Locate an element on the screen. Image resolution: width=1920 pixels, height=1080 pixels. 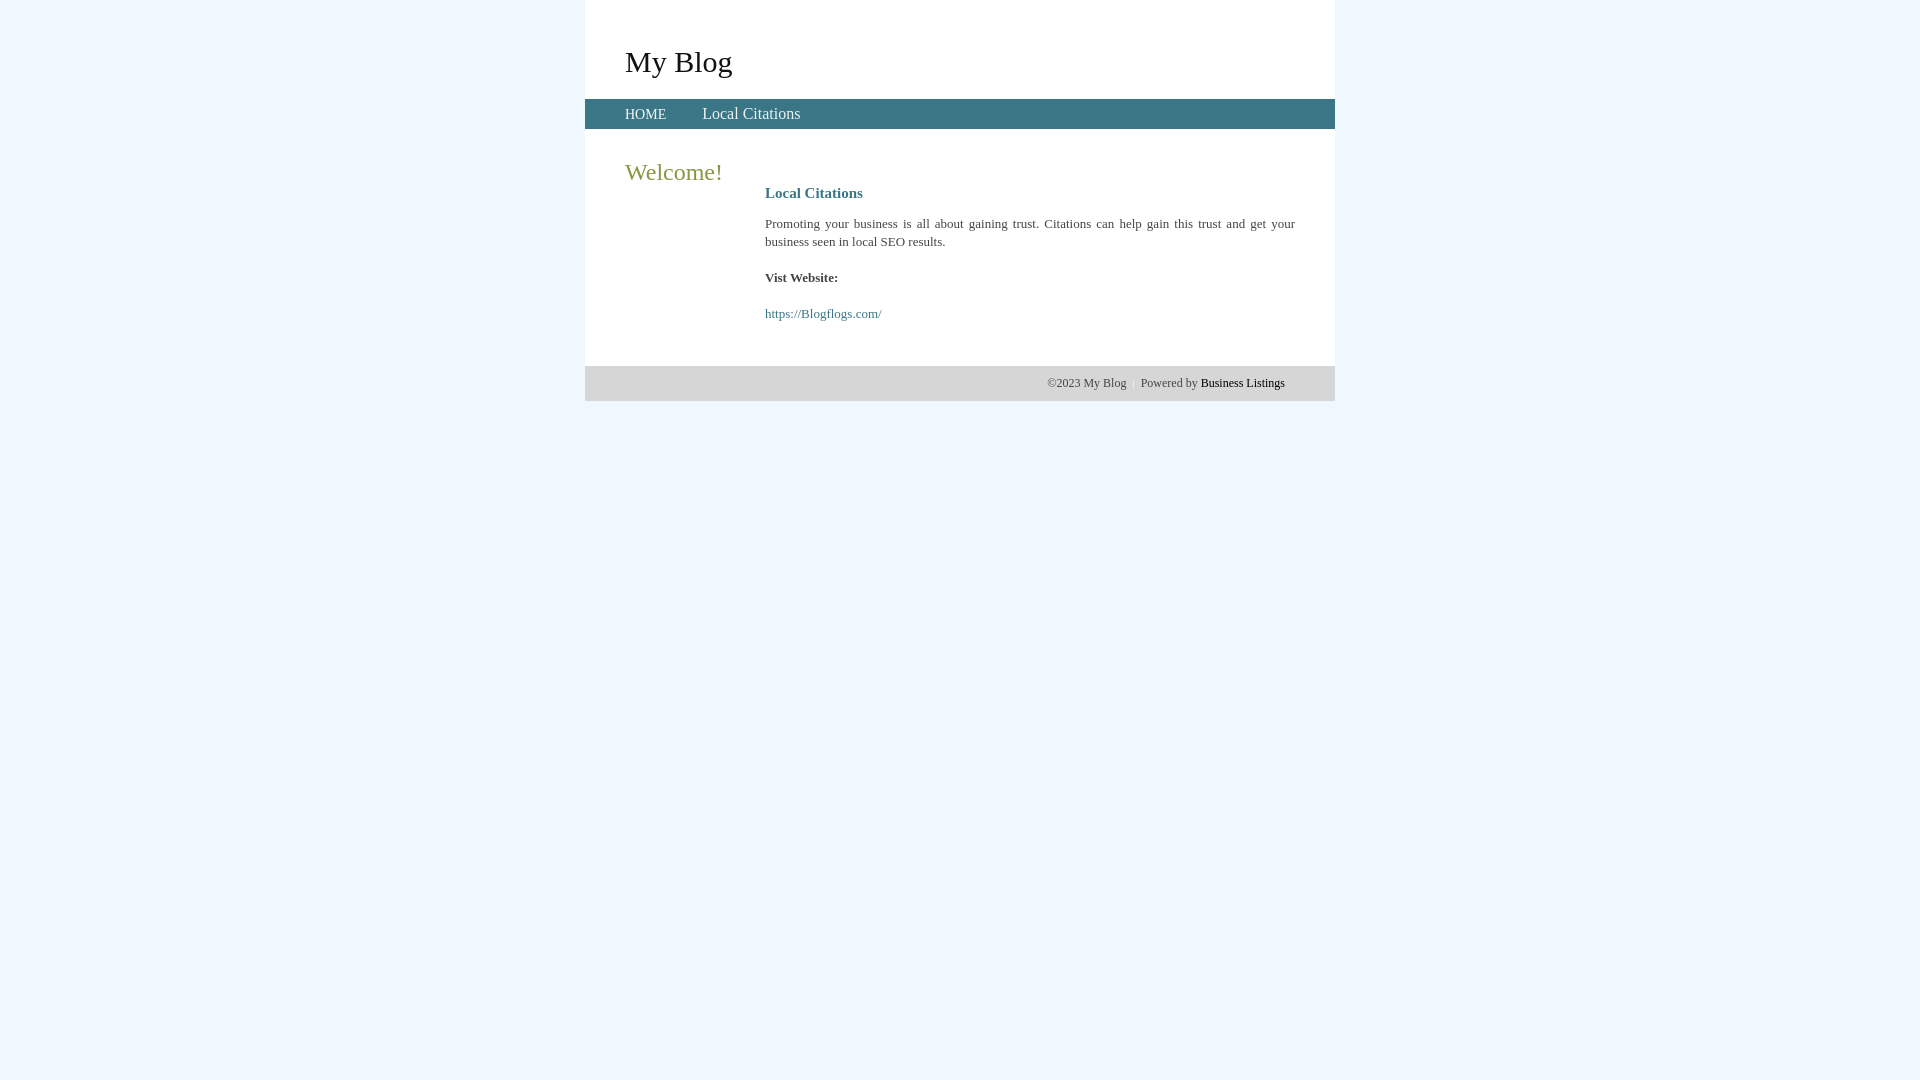
Local Citations is located at coordinates (751, 114).